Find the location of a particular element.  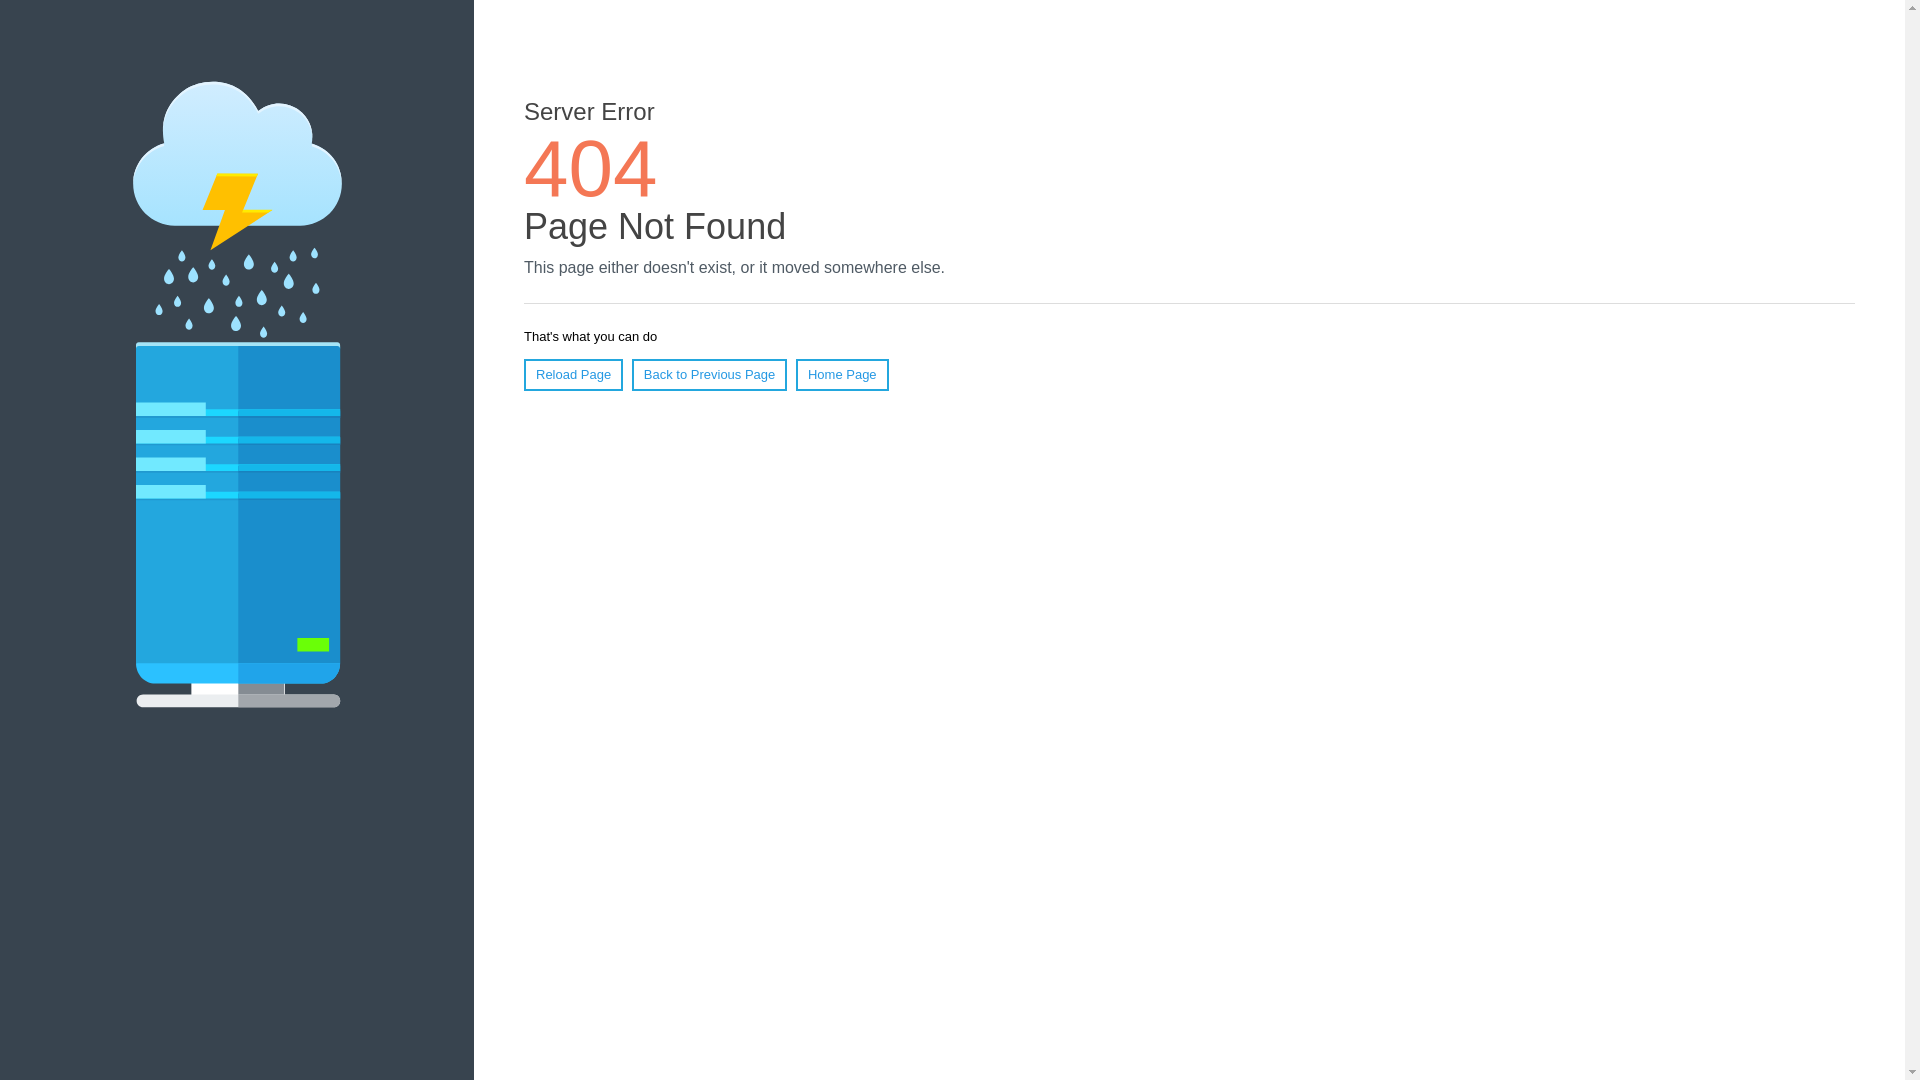

Reload Page is located at coordinates (574, 375).